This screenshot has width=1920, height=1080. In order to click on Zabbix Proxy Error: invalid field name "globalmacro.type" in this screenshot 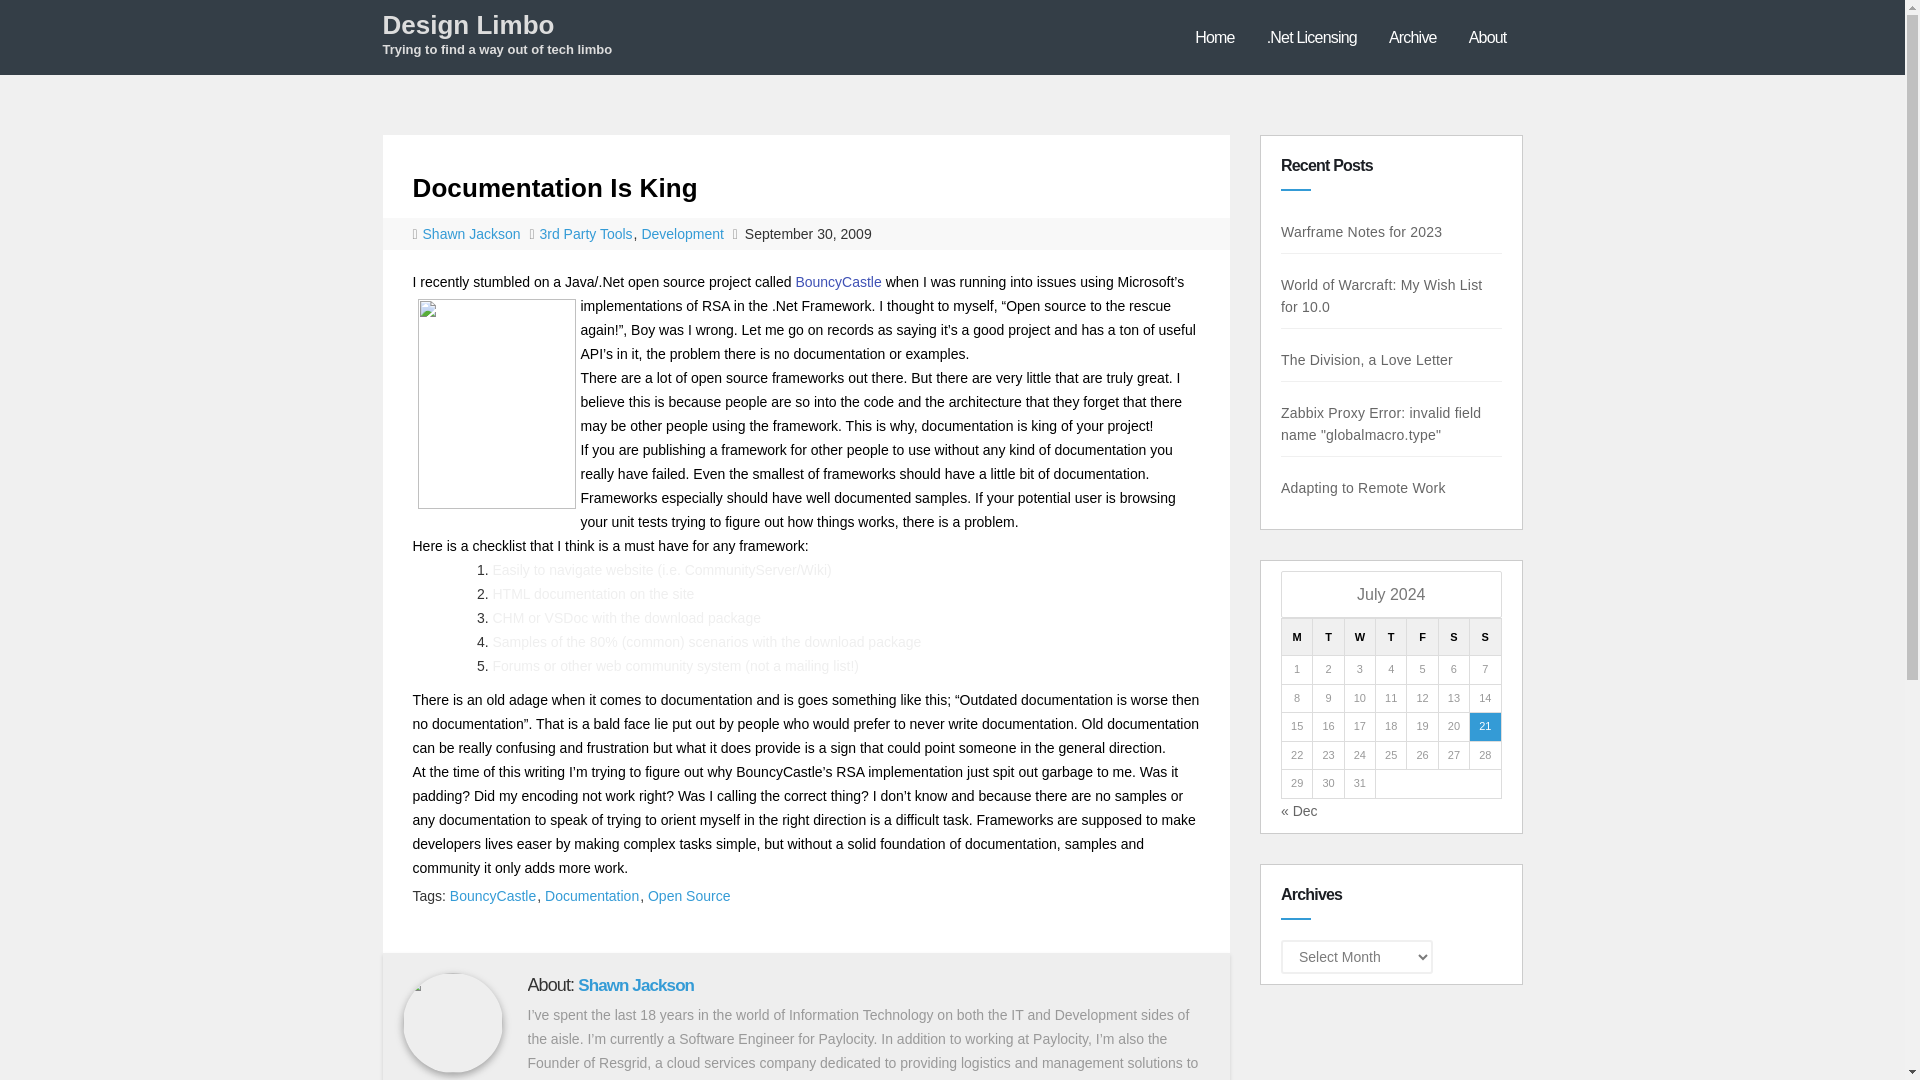, I will do `click(1368, 424)`.